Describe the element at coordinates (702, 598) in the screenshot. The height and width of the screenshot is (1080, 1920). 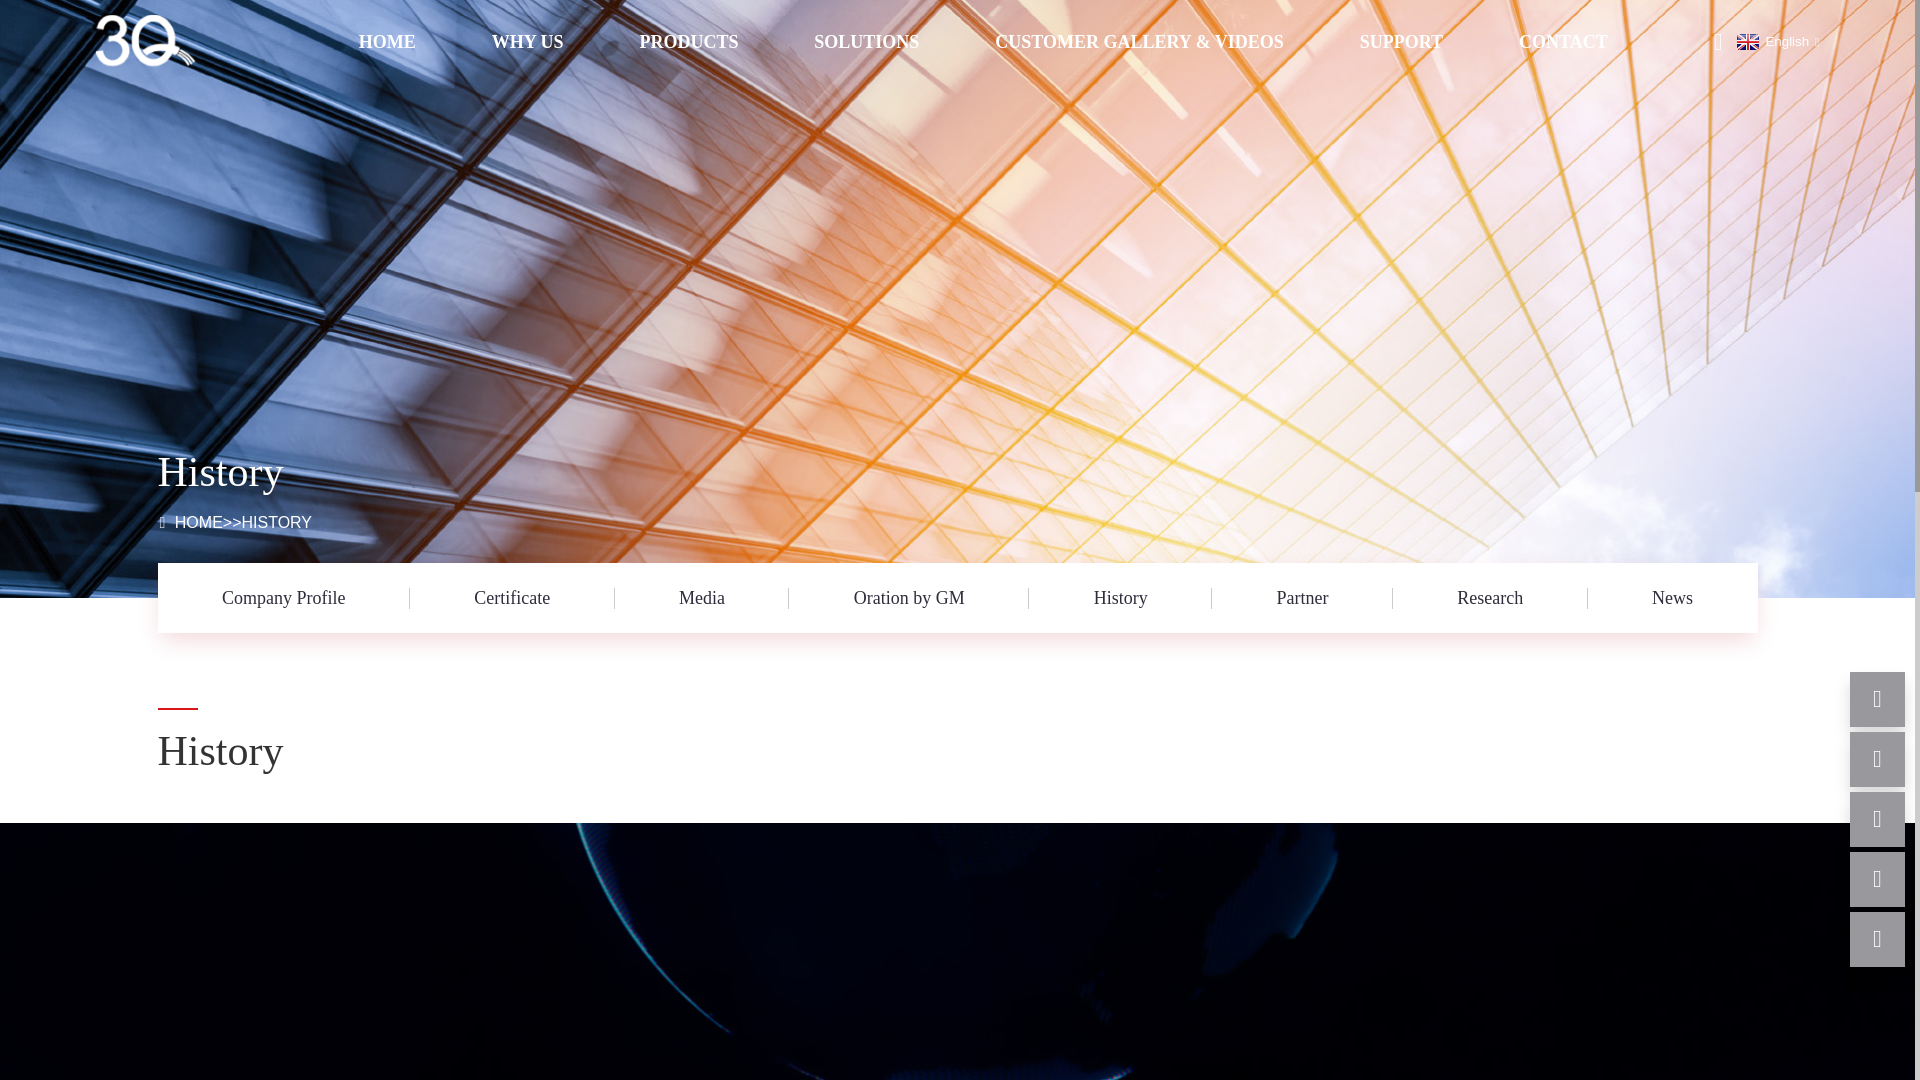
I see `Media` at that location.